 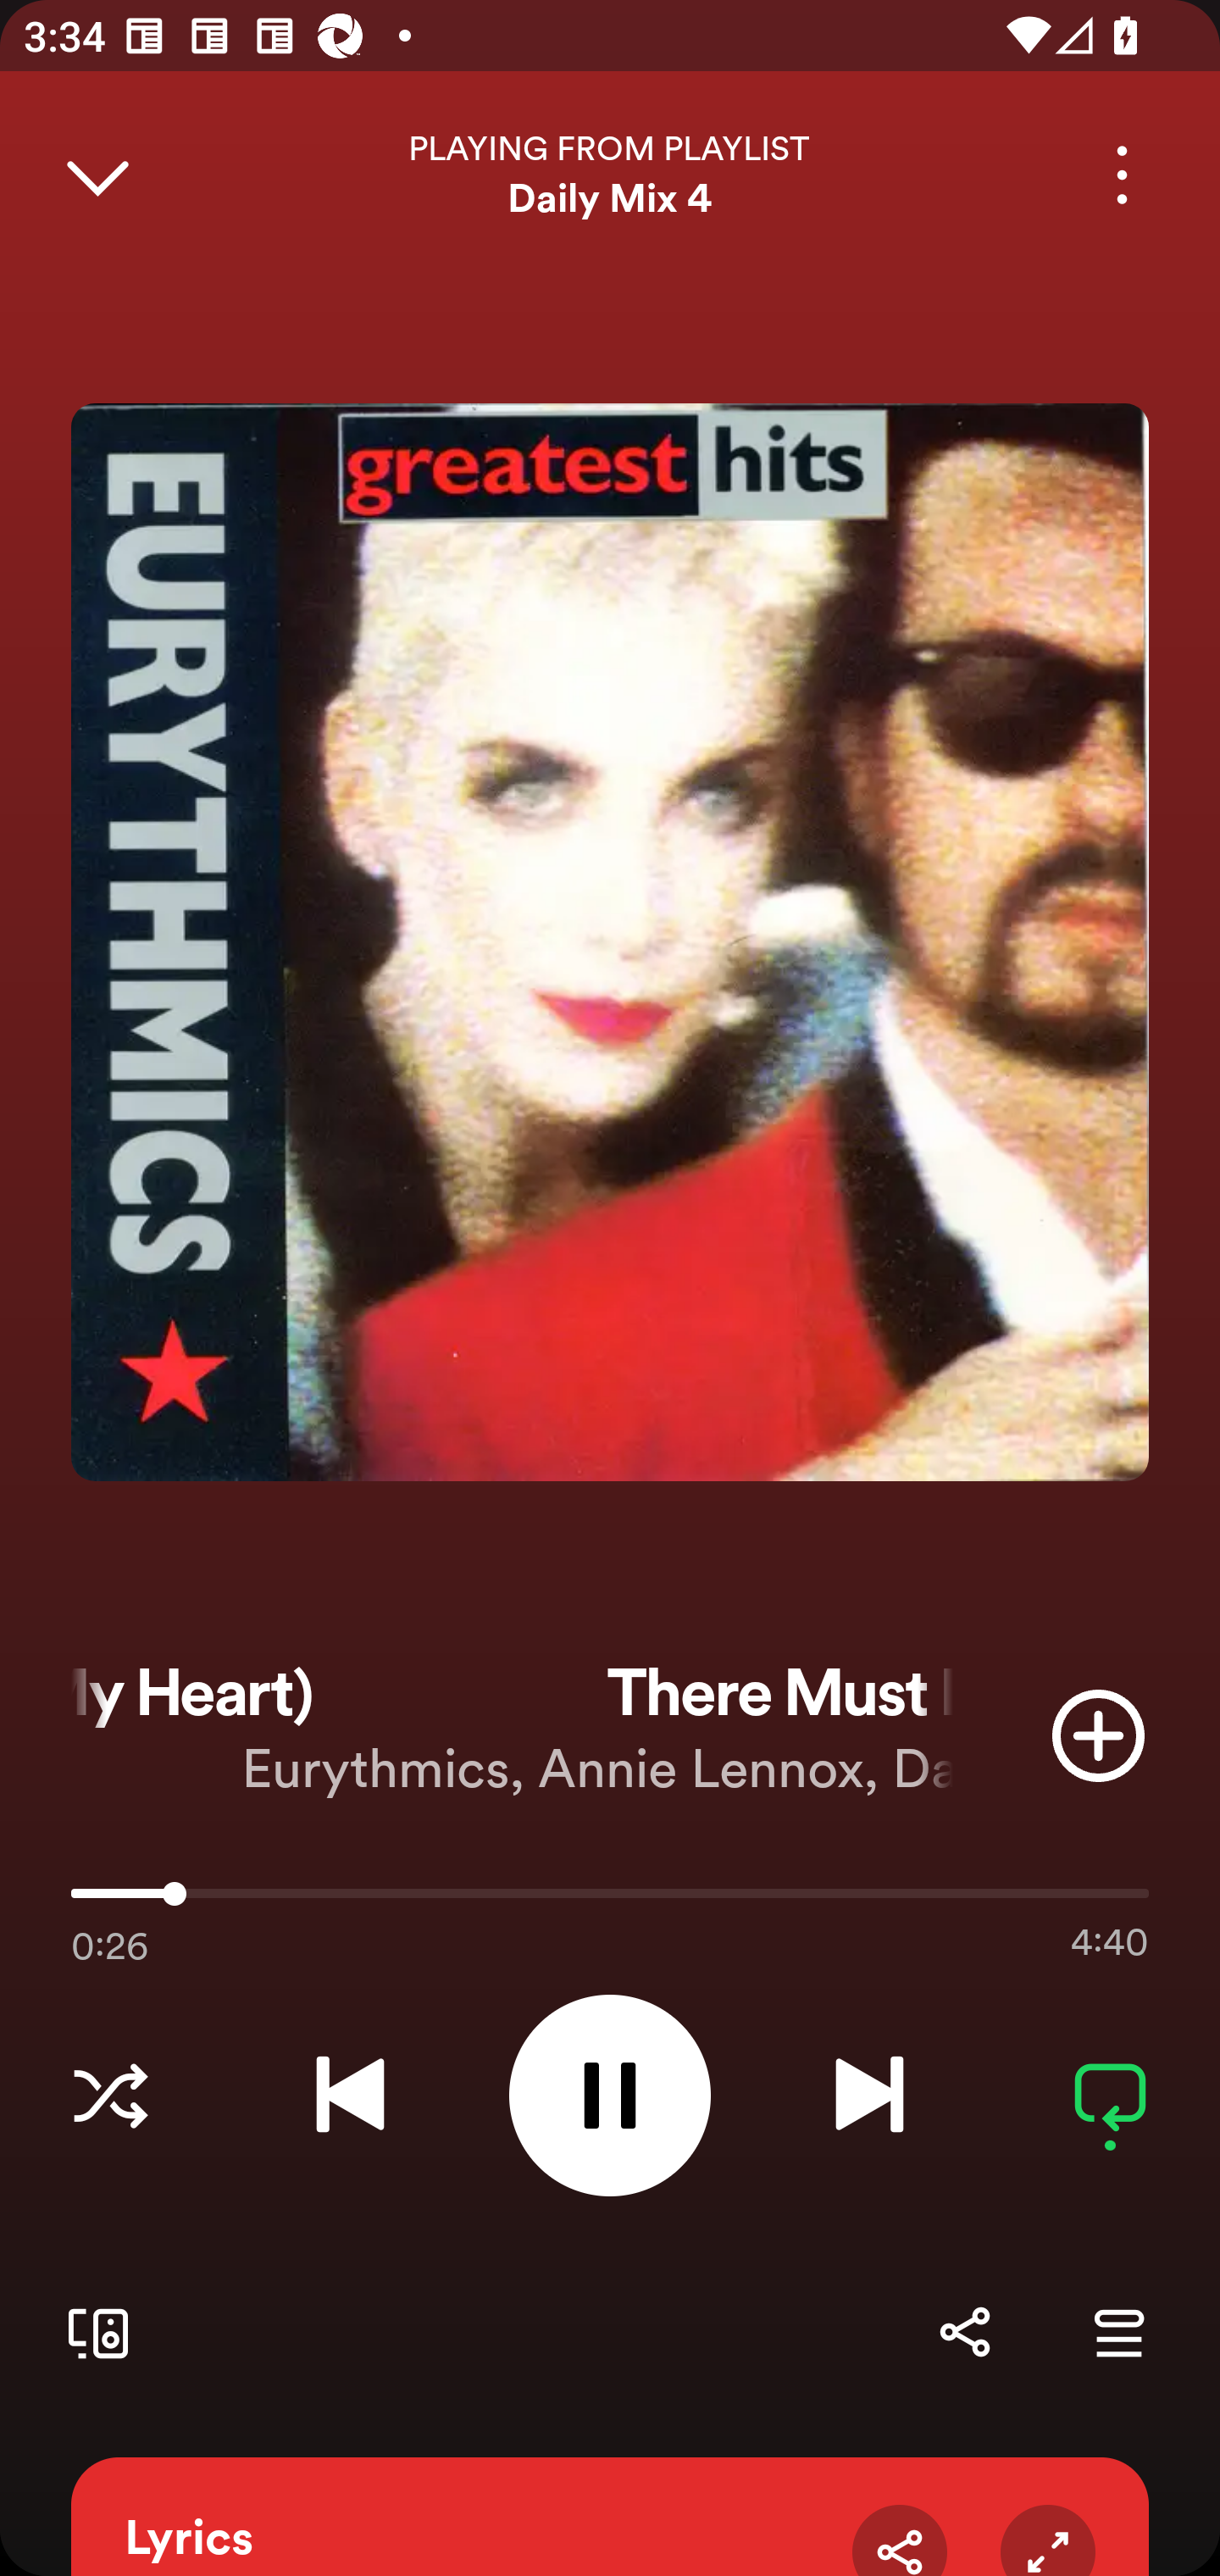 What do you see at coordinates (610, 1901) in the screenshot?
I see `0:26 4:40 26804.0 Use volume keys to adjust` at bounding box center [610, 1901].